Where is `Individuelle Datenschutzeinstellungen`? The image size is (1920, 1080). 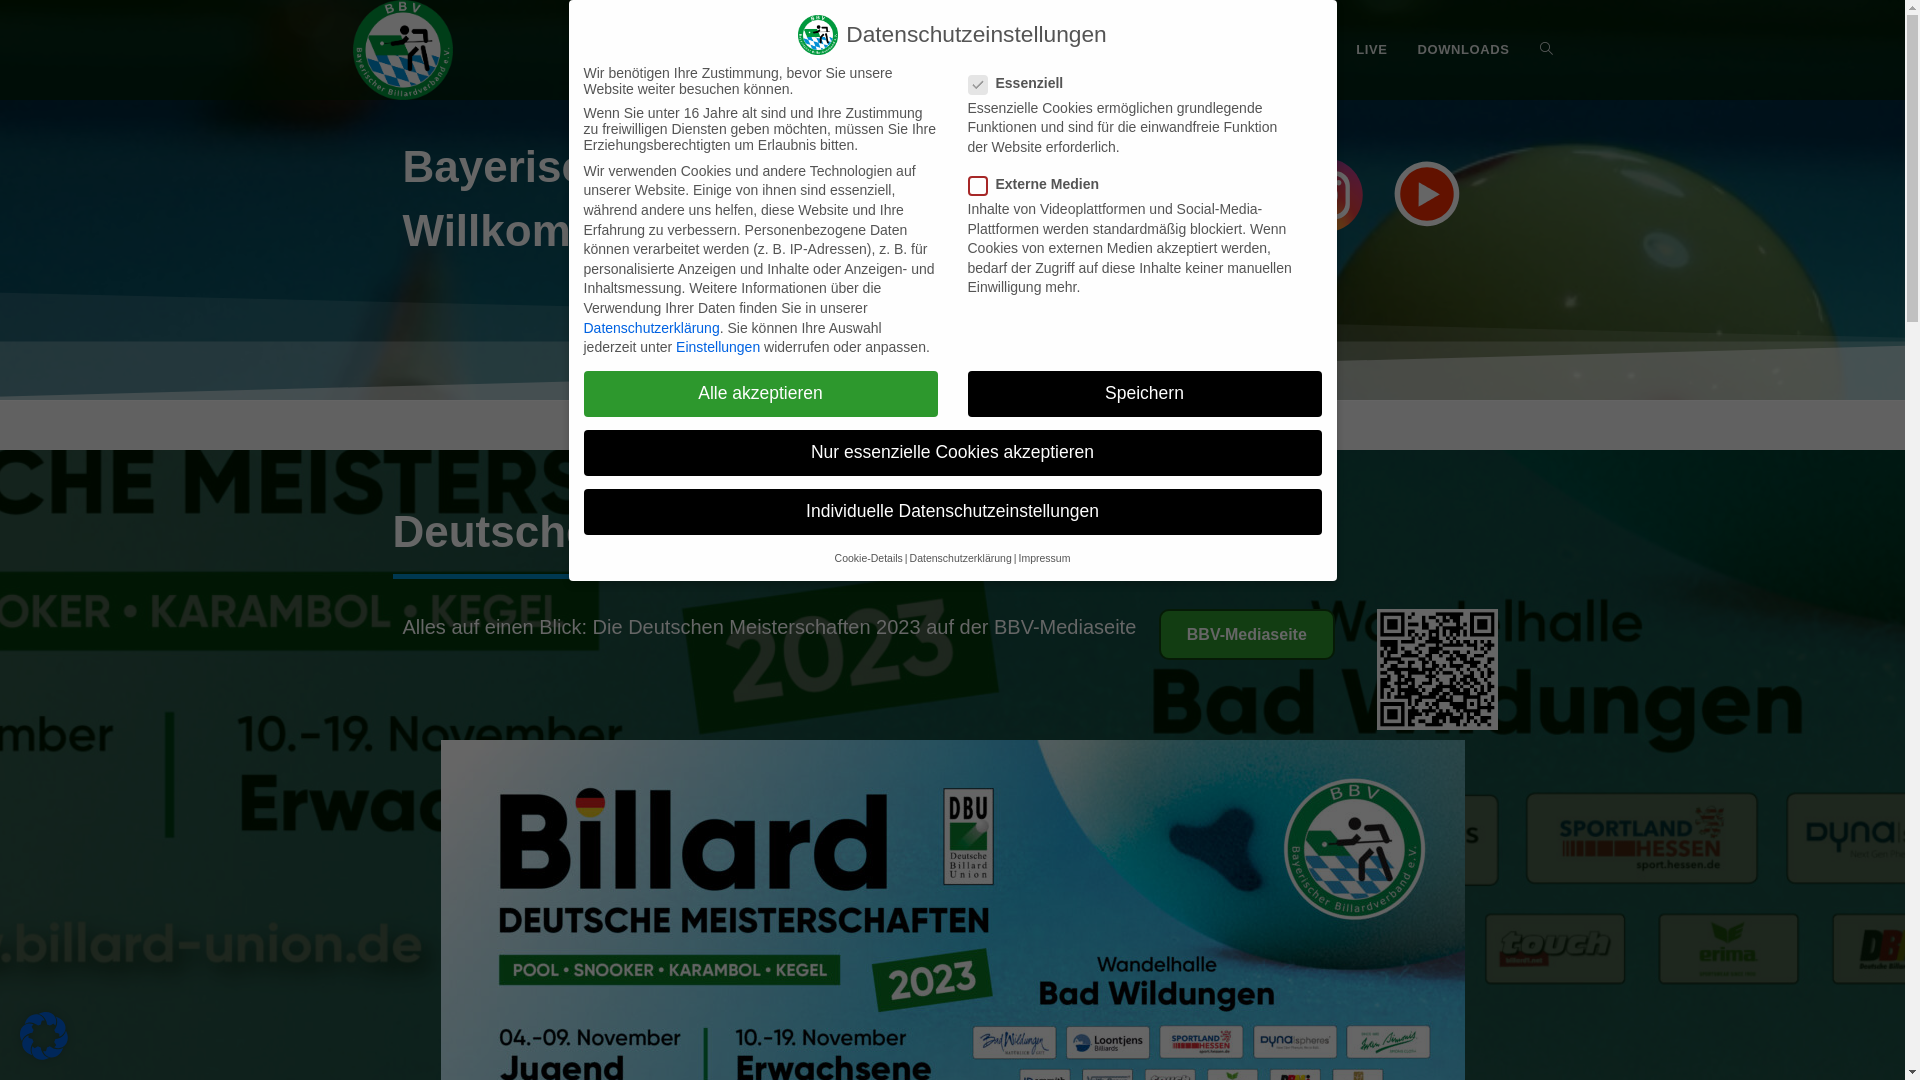 Individuelle Datenschutzeinstellungen is located at coordinates (953, 512).